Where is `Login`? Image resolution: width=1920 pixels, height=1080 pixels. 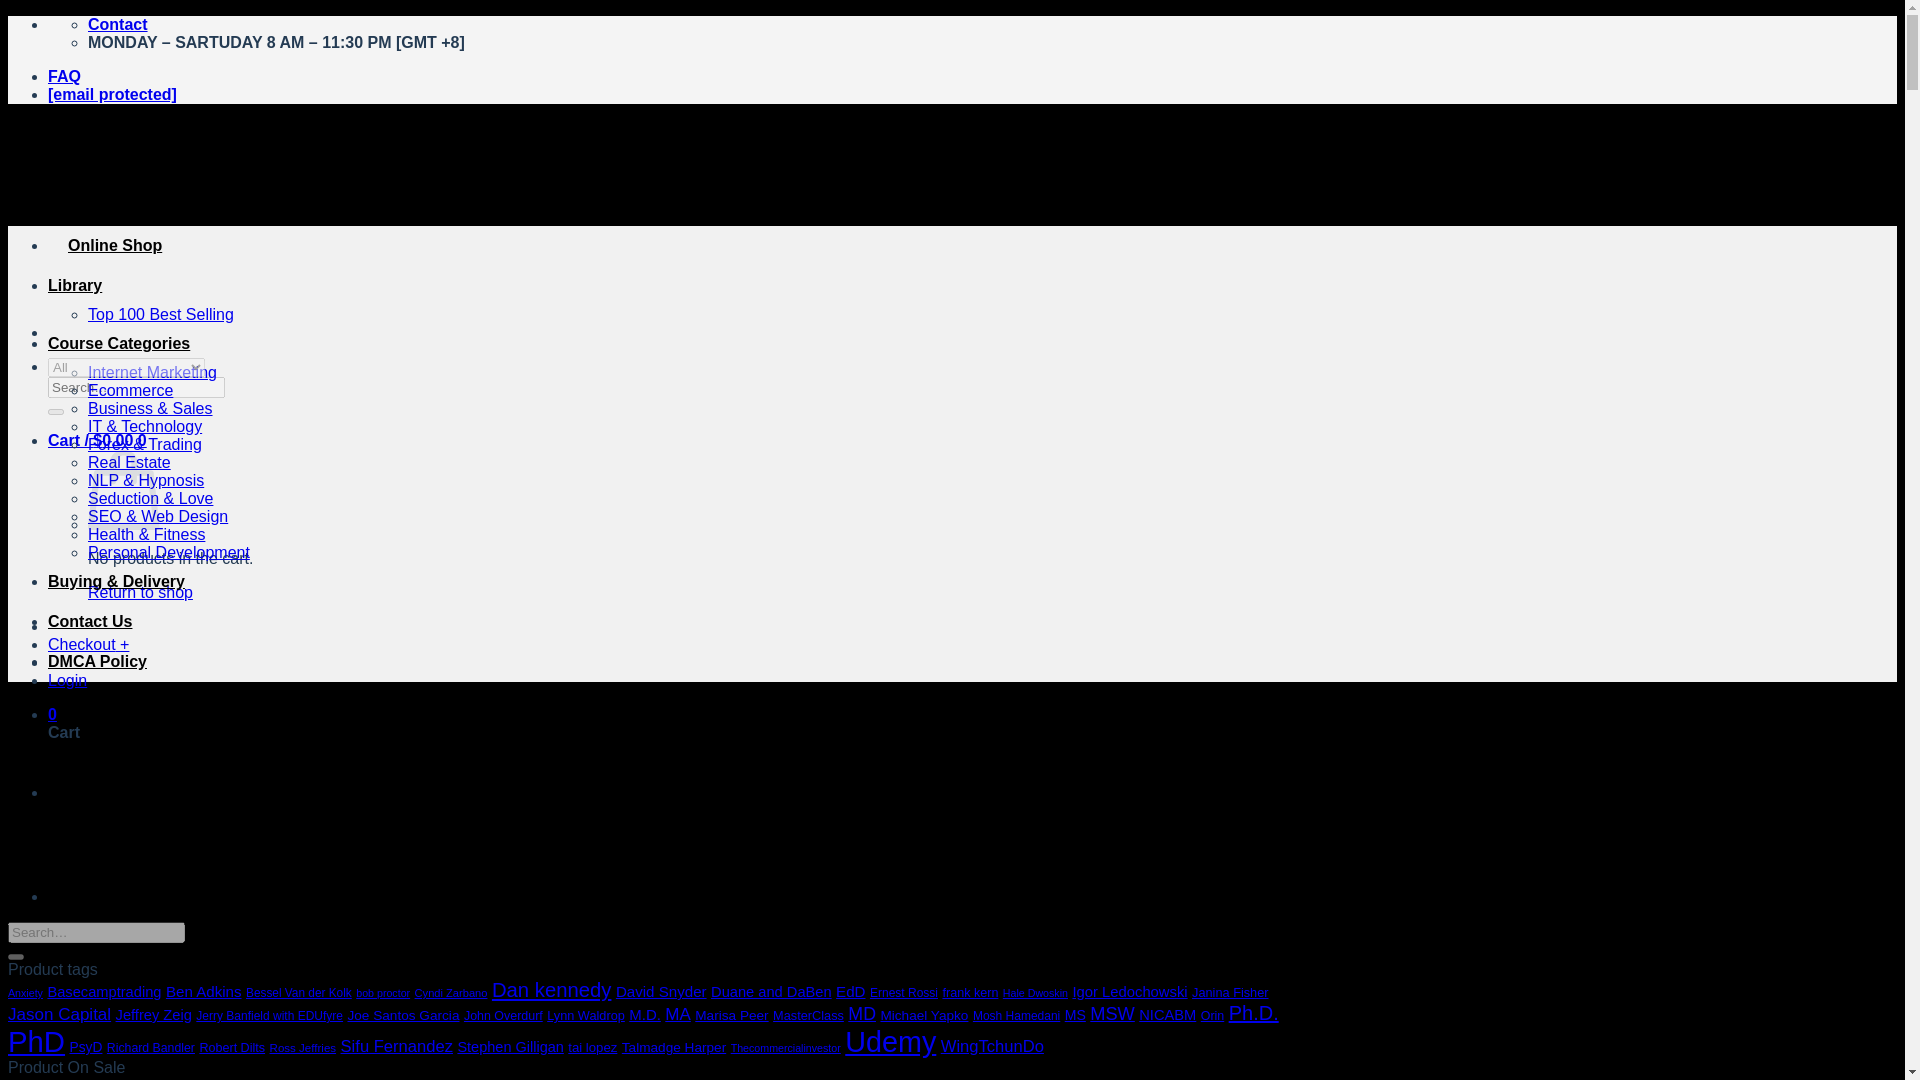
Login is located at coordinates (67, 680).